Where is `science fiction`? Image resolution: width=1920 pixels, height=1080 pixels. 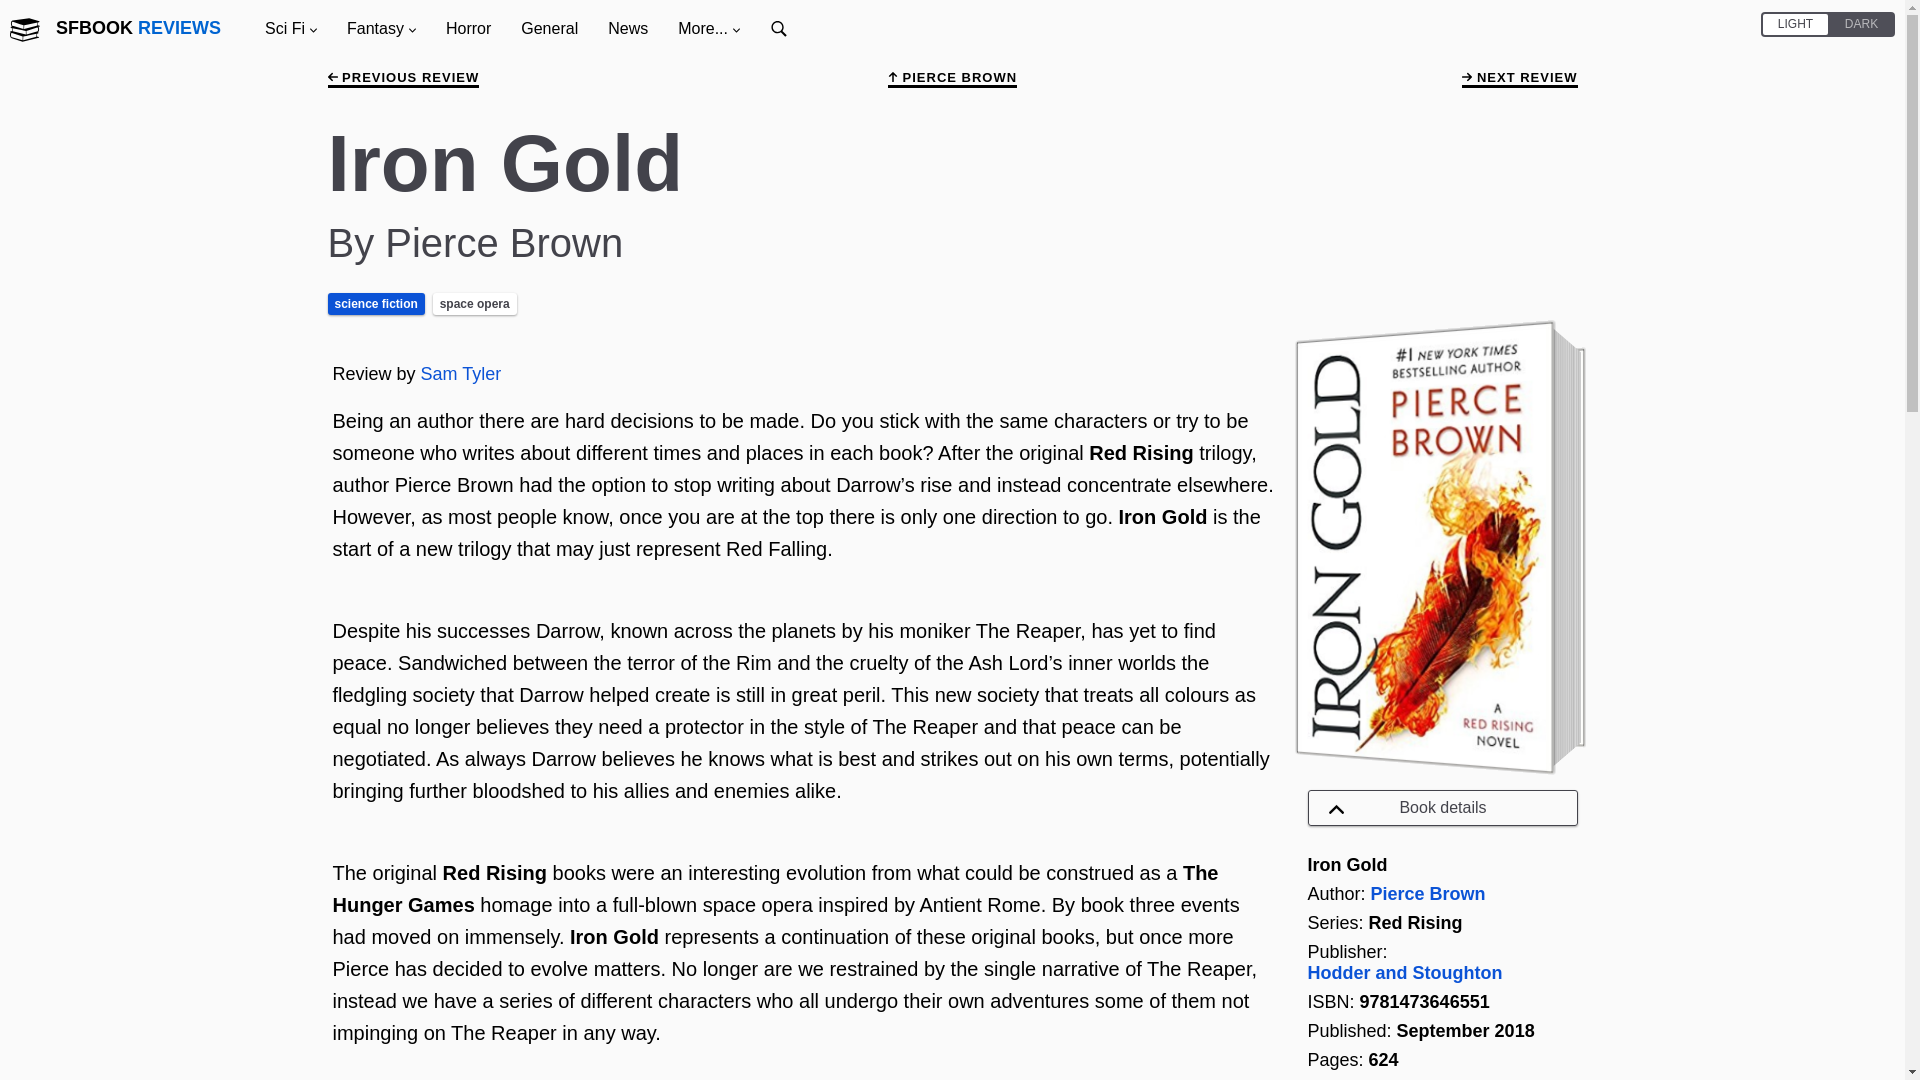
science fiction is located at coordinates (375, 304).